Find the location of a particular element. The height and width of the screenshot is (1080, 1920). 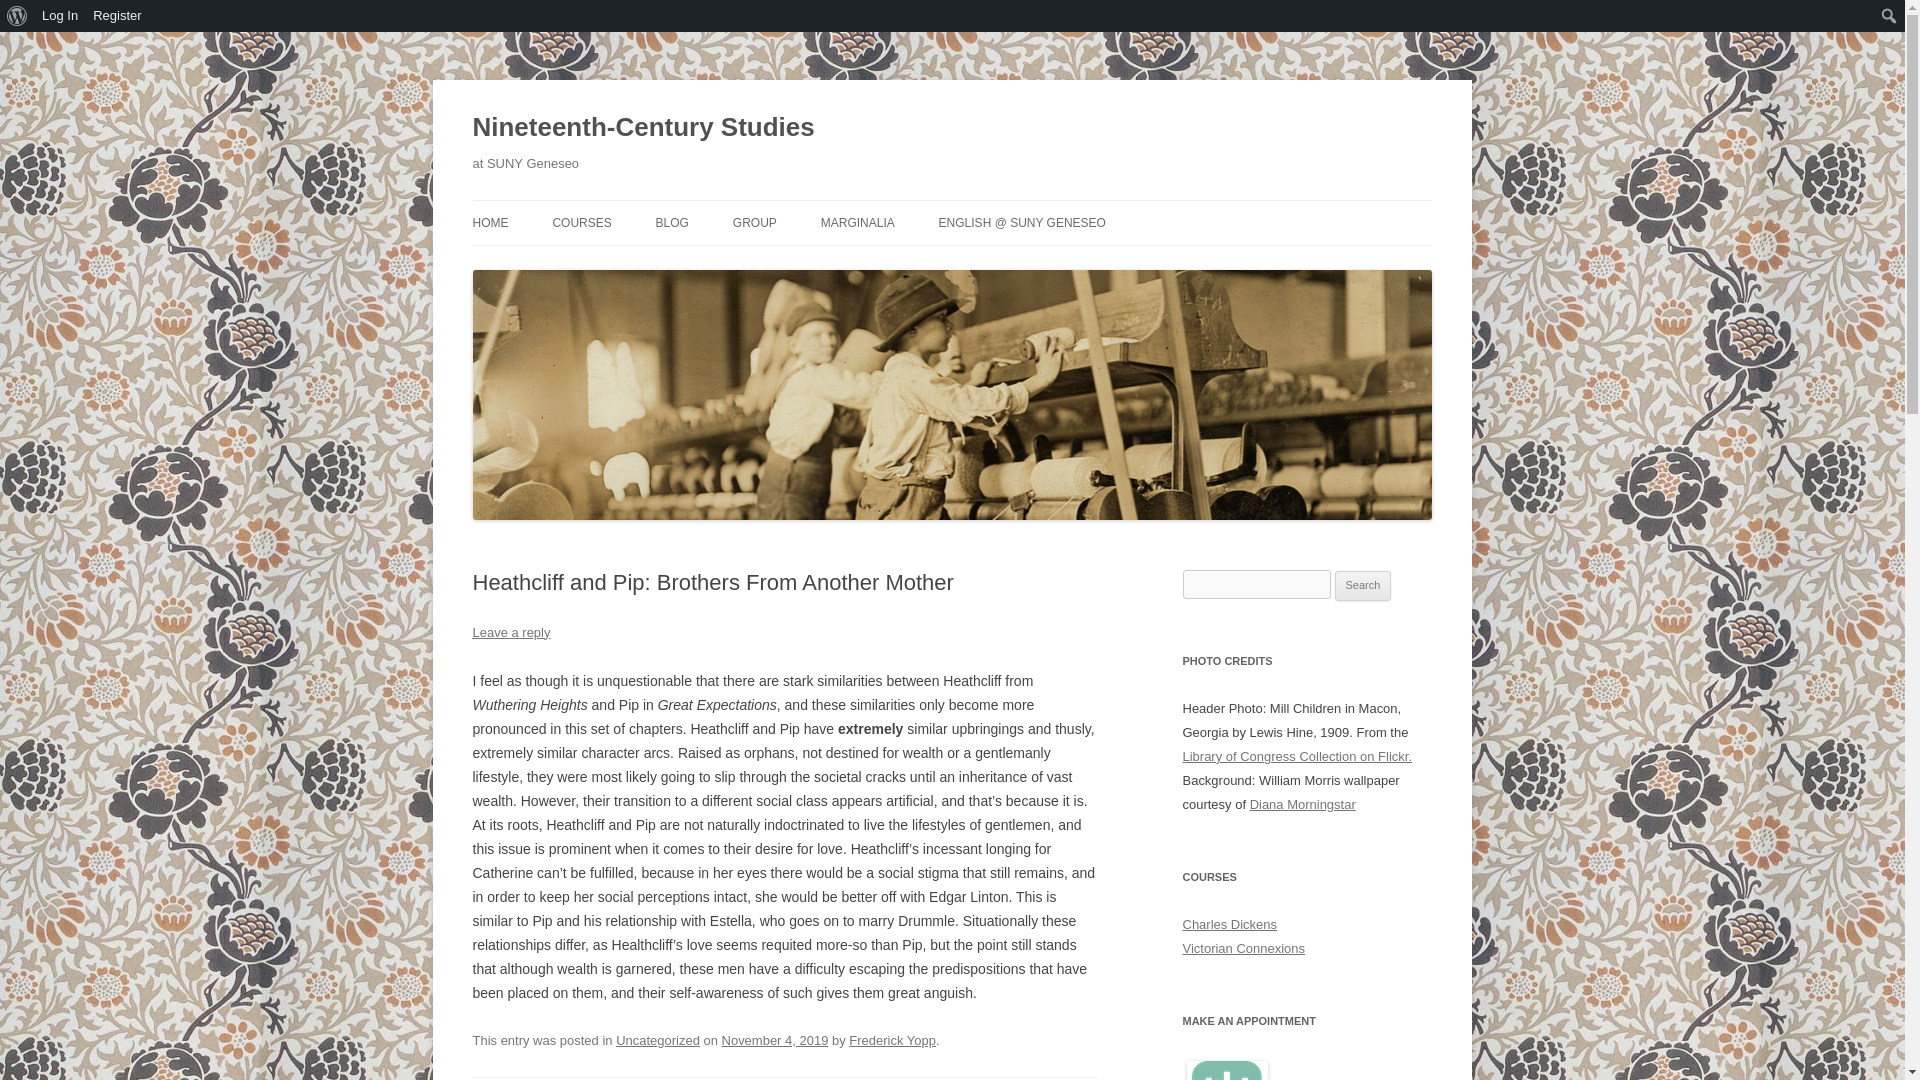

Register is located at coordinates (118, 16).